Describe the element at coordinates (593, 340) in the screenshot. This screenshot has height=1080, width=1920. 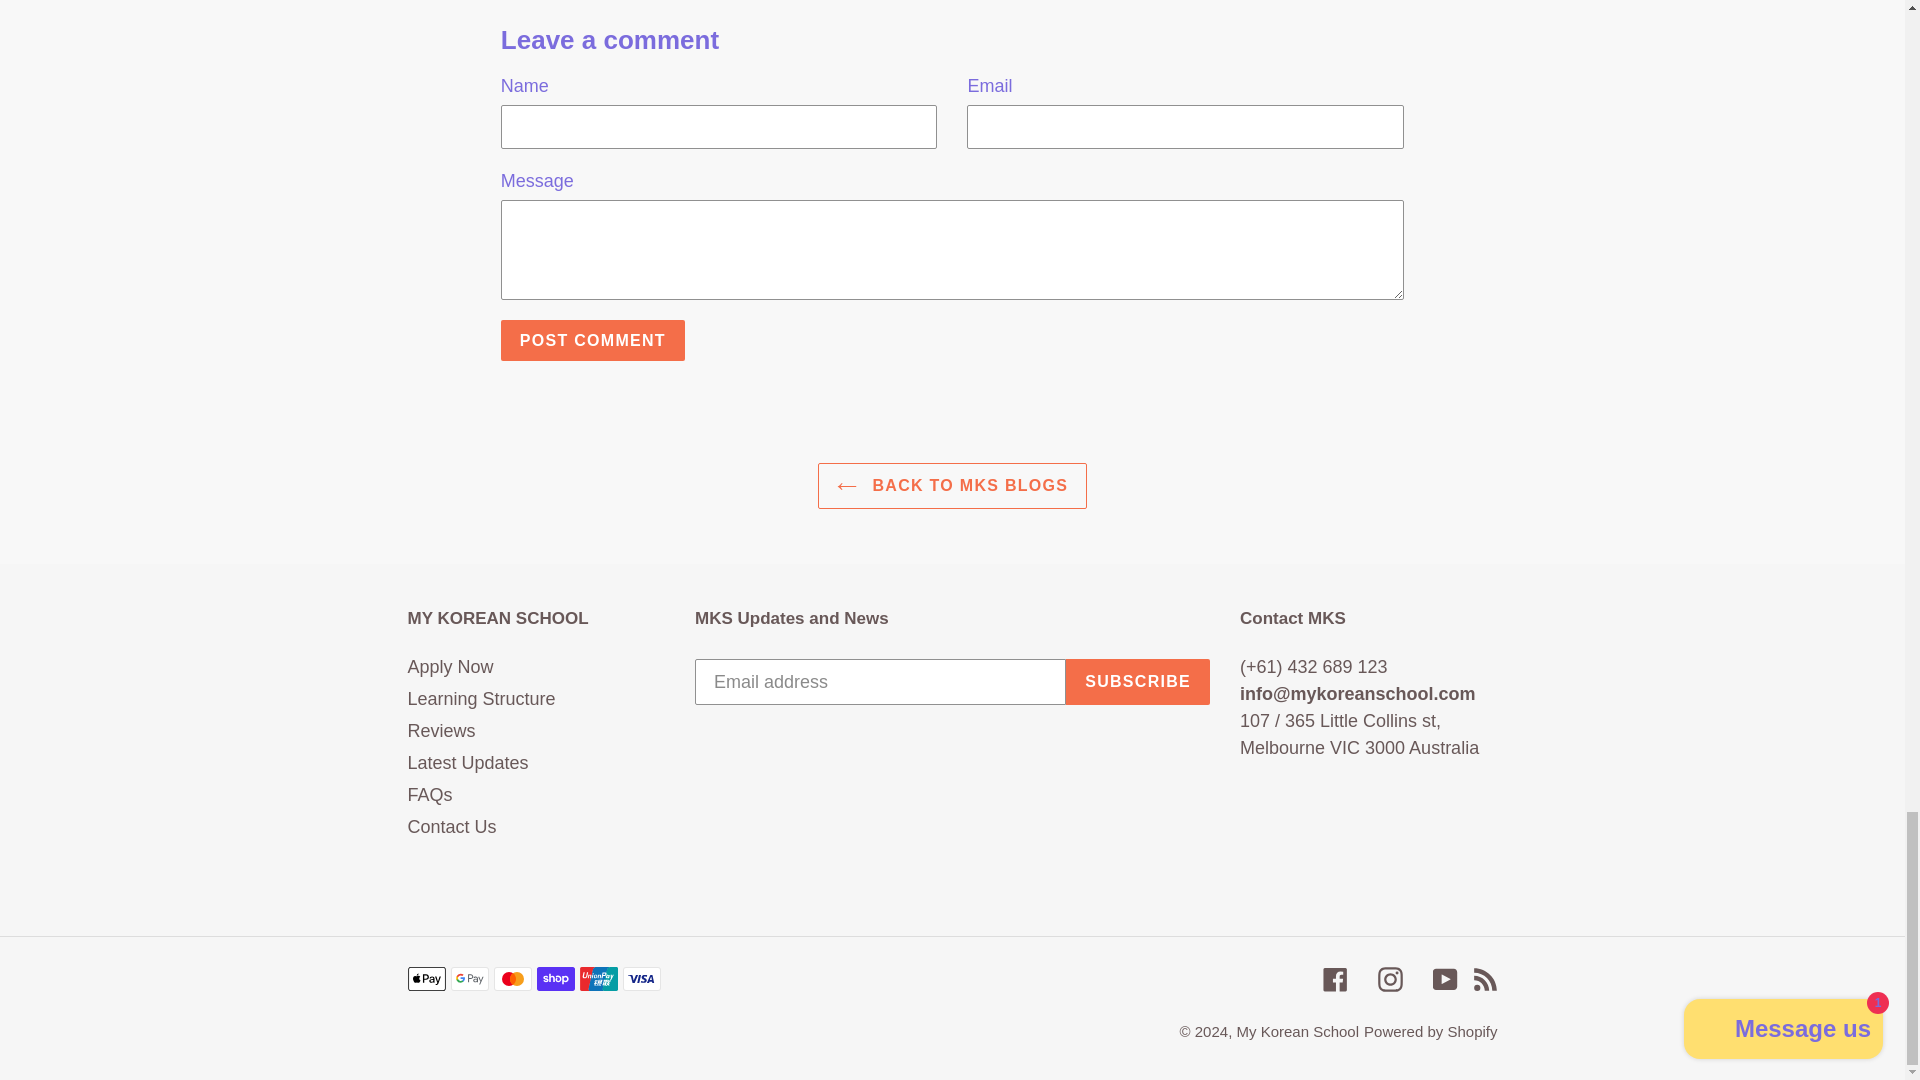
I see `Post comment` at that location.